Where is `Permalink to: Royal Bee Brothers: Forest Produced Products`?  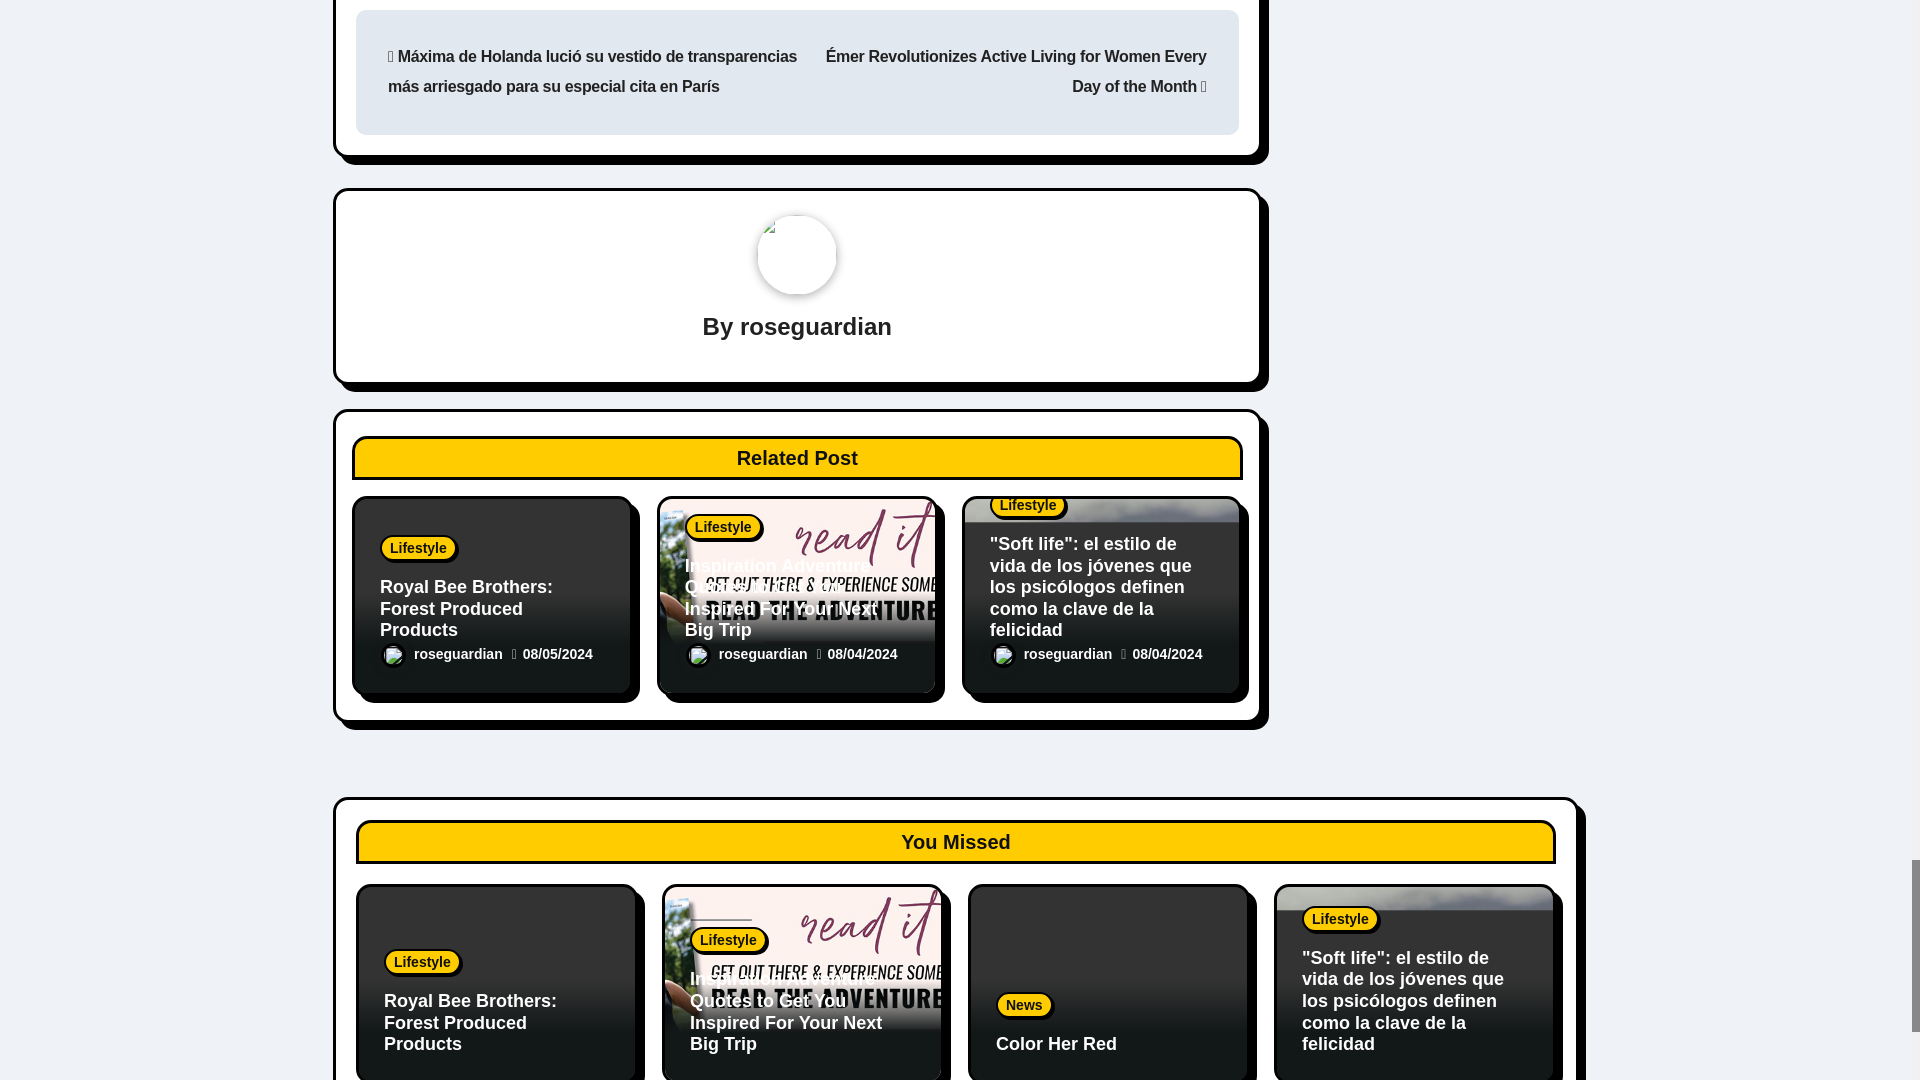
Permalink to: Royal Bee Brothers: Forest Produced Products is located at coordinates (466, 608).